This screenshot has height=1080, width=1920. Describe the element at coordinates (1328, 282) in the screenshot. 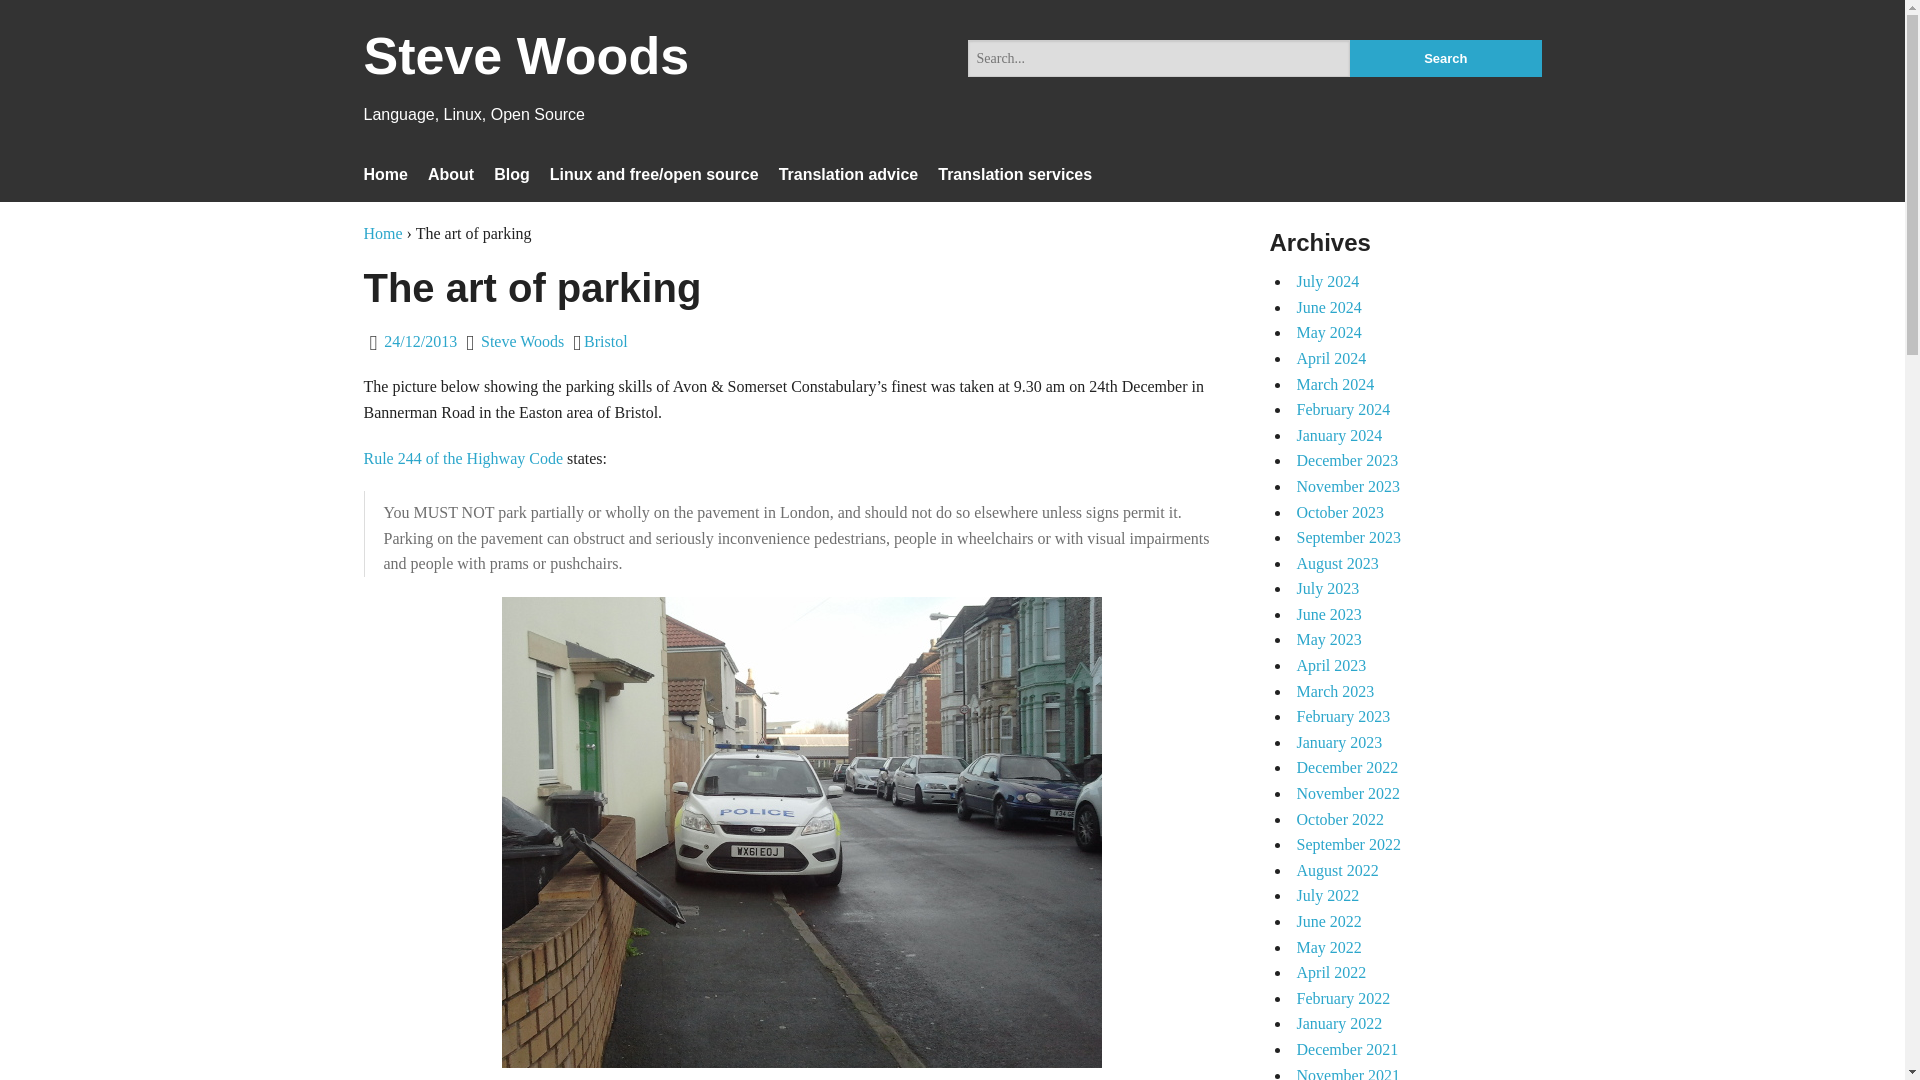

I see `July 2024` at that location.